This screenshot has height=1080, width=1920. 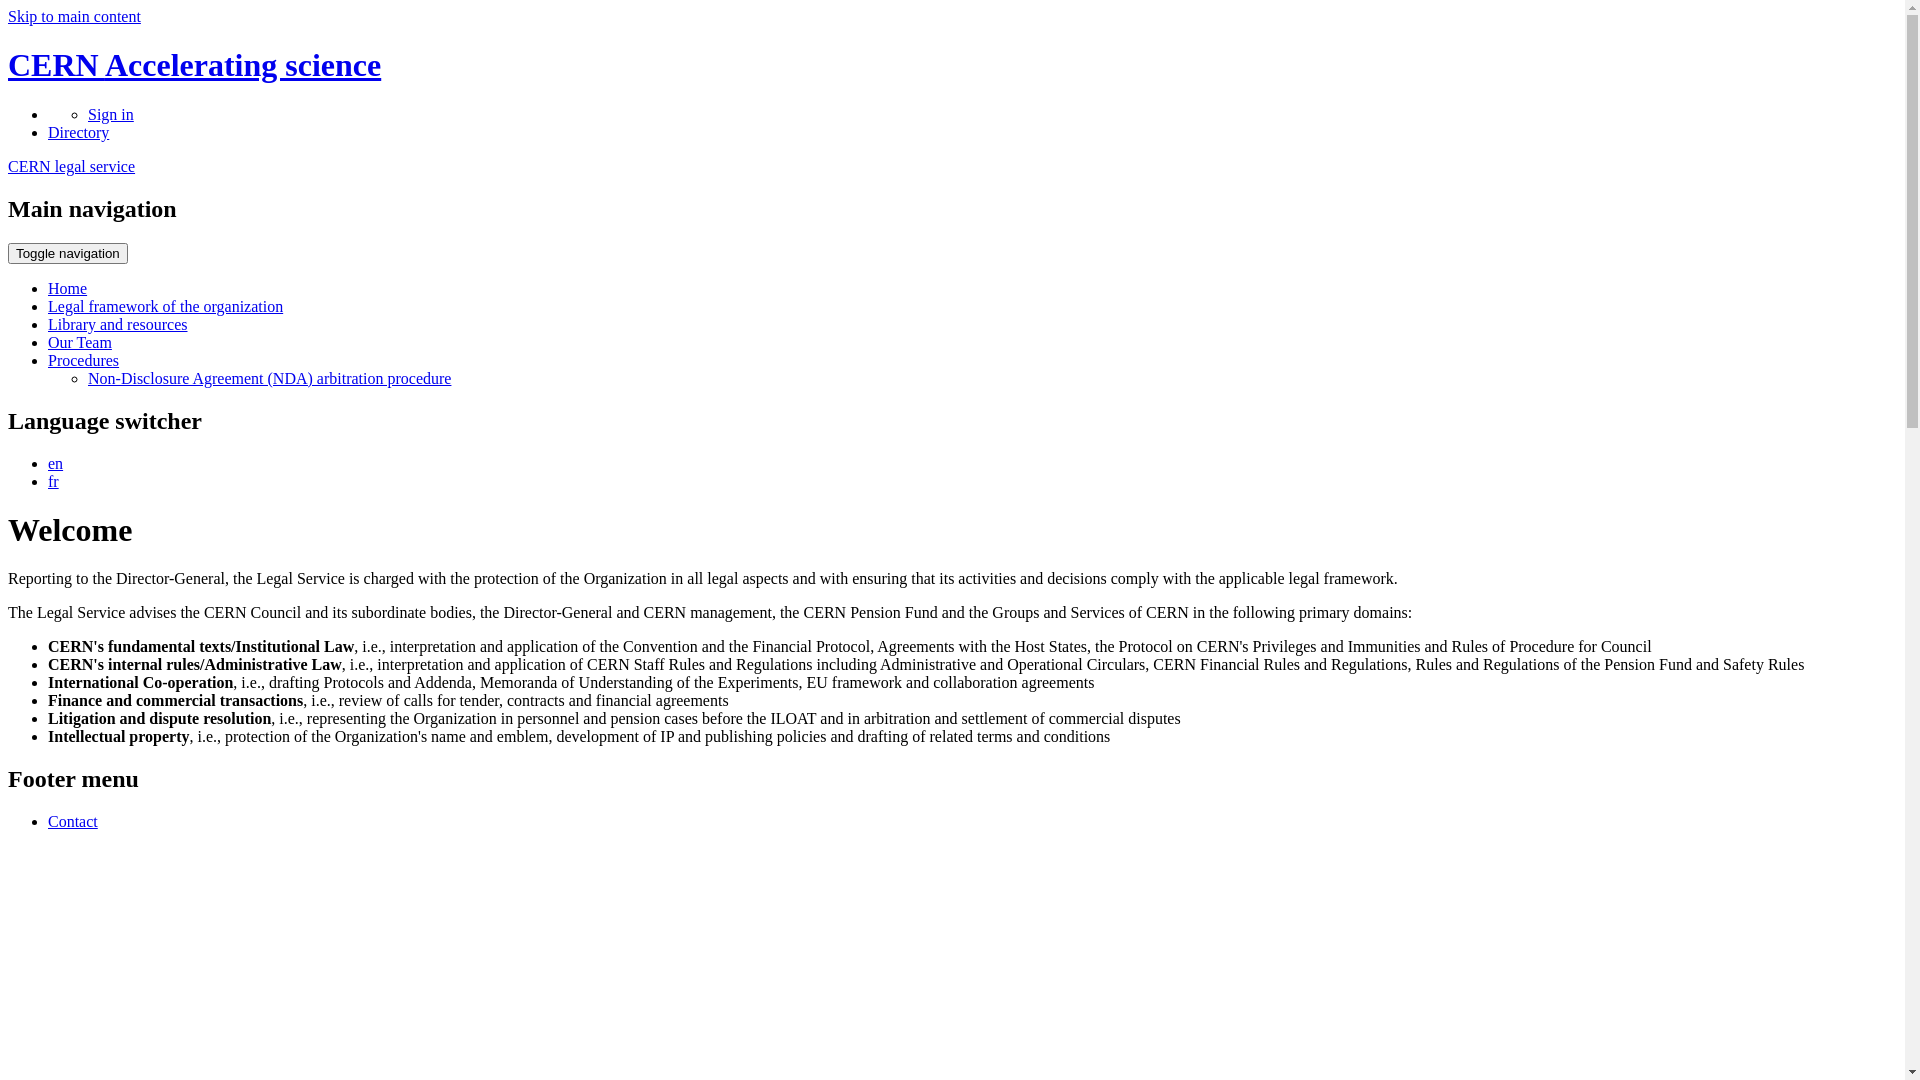 I want to click on Procedures, so click(x=84, y=360).